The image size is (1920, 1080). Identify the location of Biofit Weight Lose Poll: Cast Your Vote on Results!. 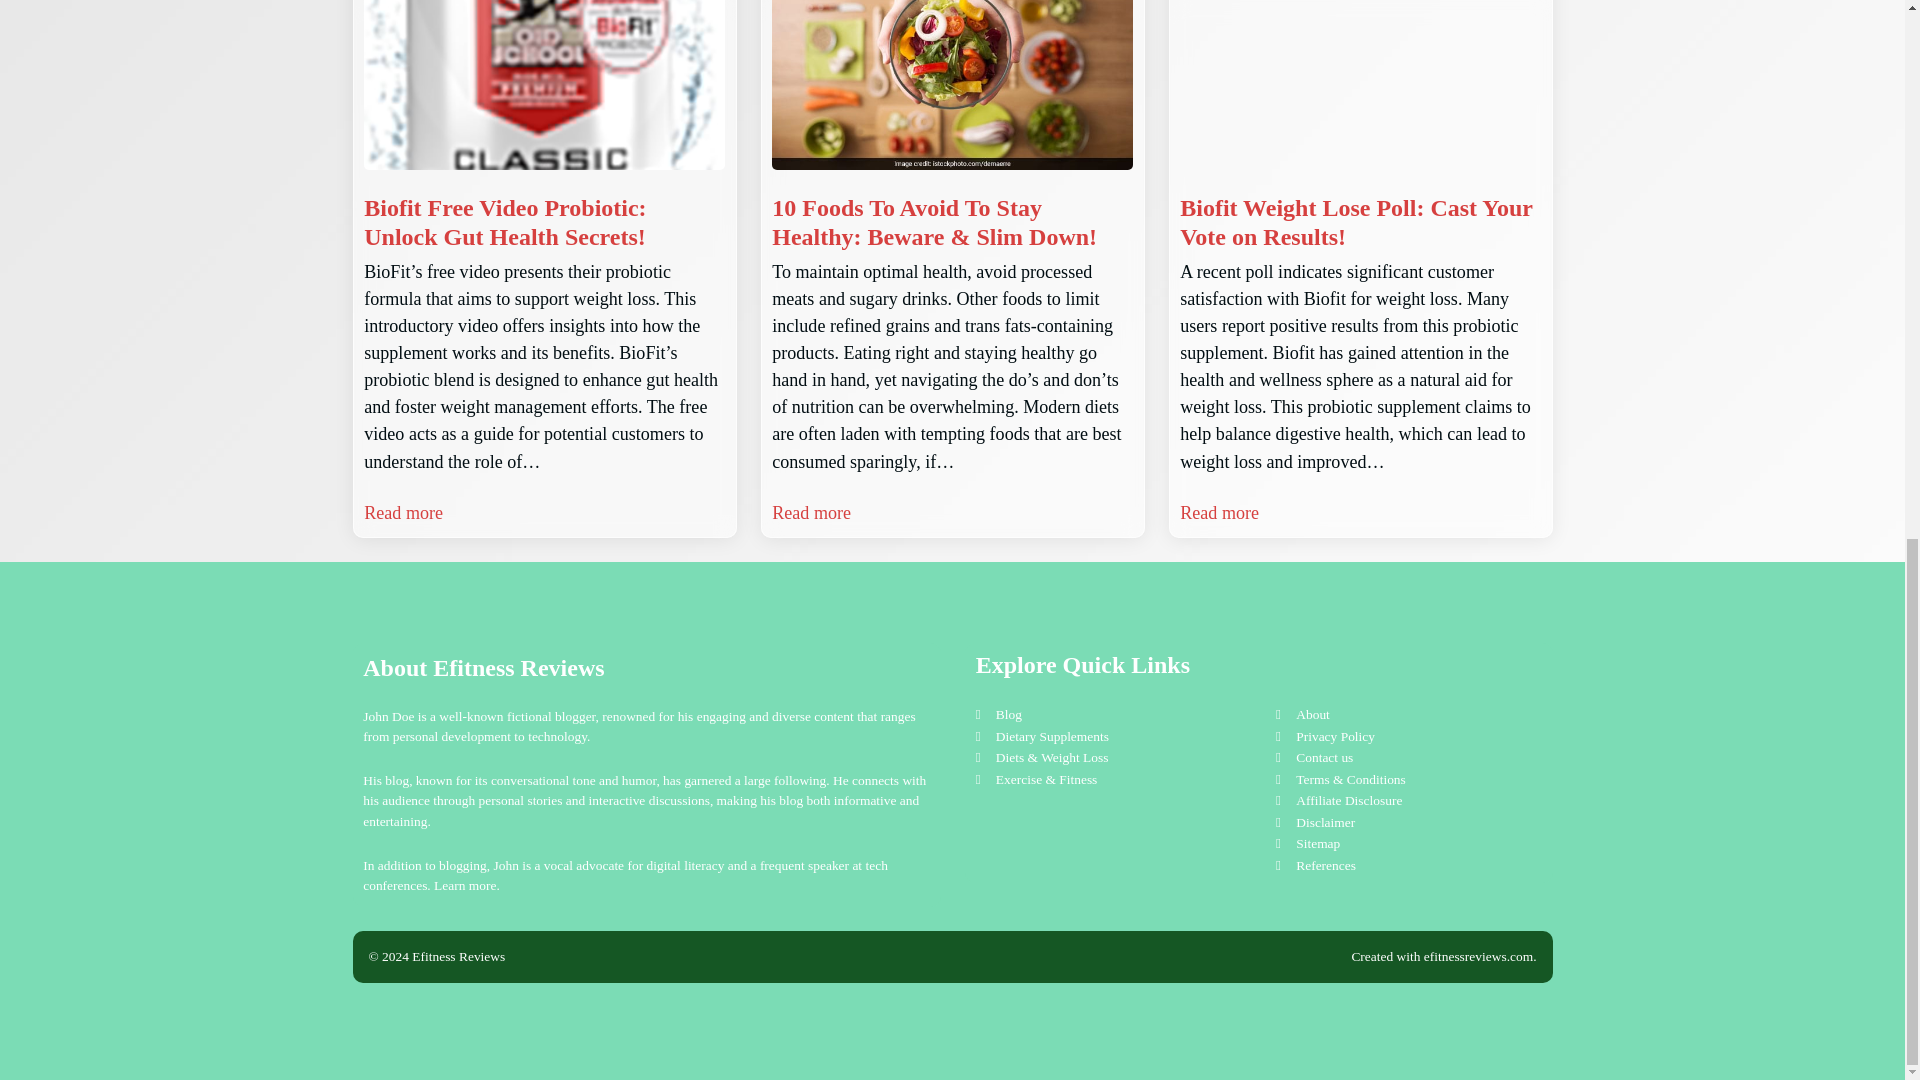
(1360, 222).